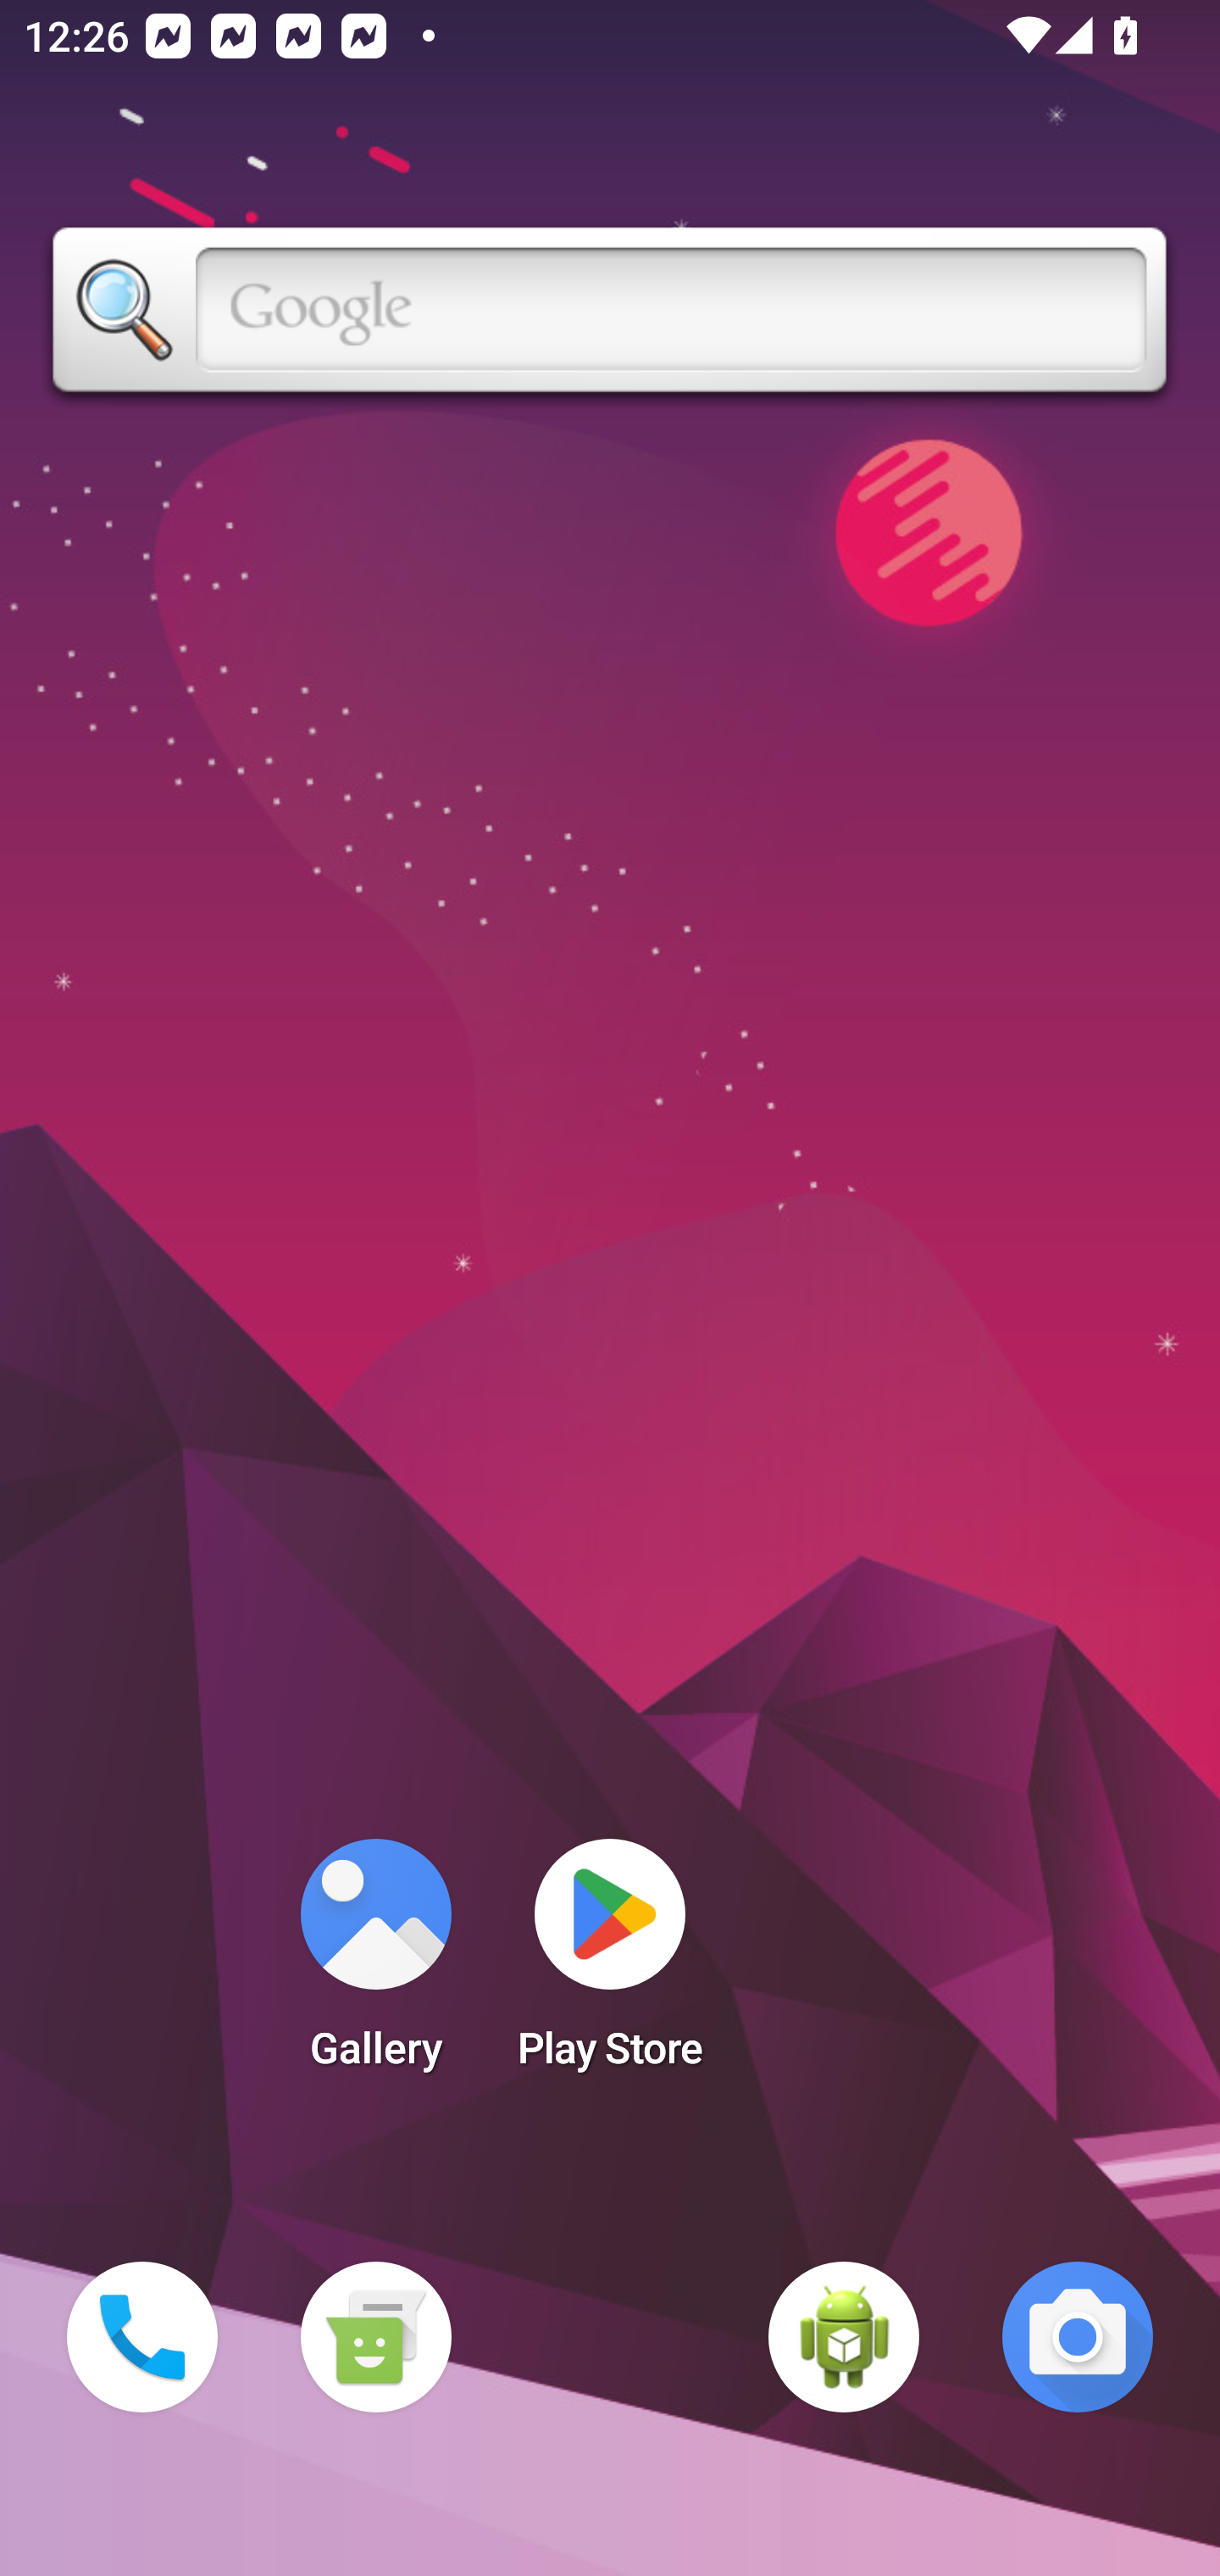 Image resolution: width=1220 pixels, height=2576 pixels. What do you see at coordinates (142, 2337) in the screenshot?
I see `Phone` at bounding box center [142, 2337].